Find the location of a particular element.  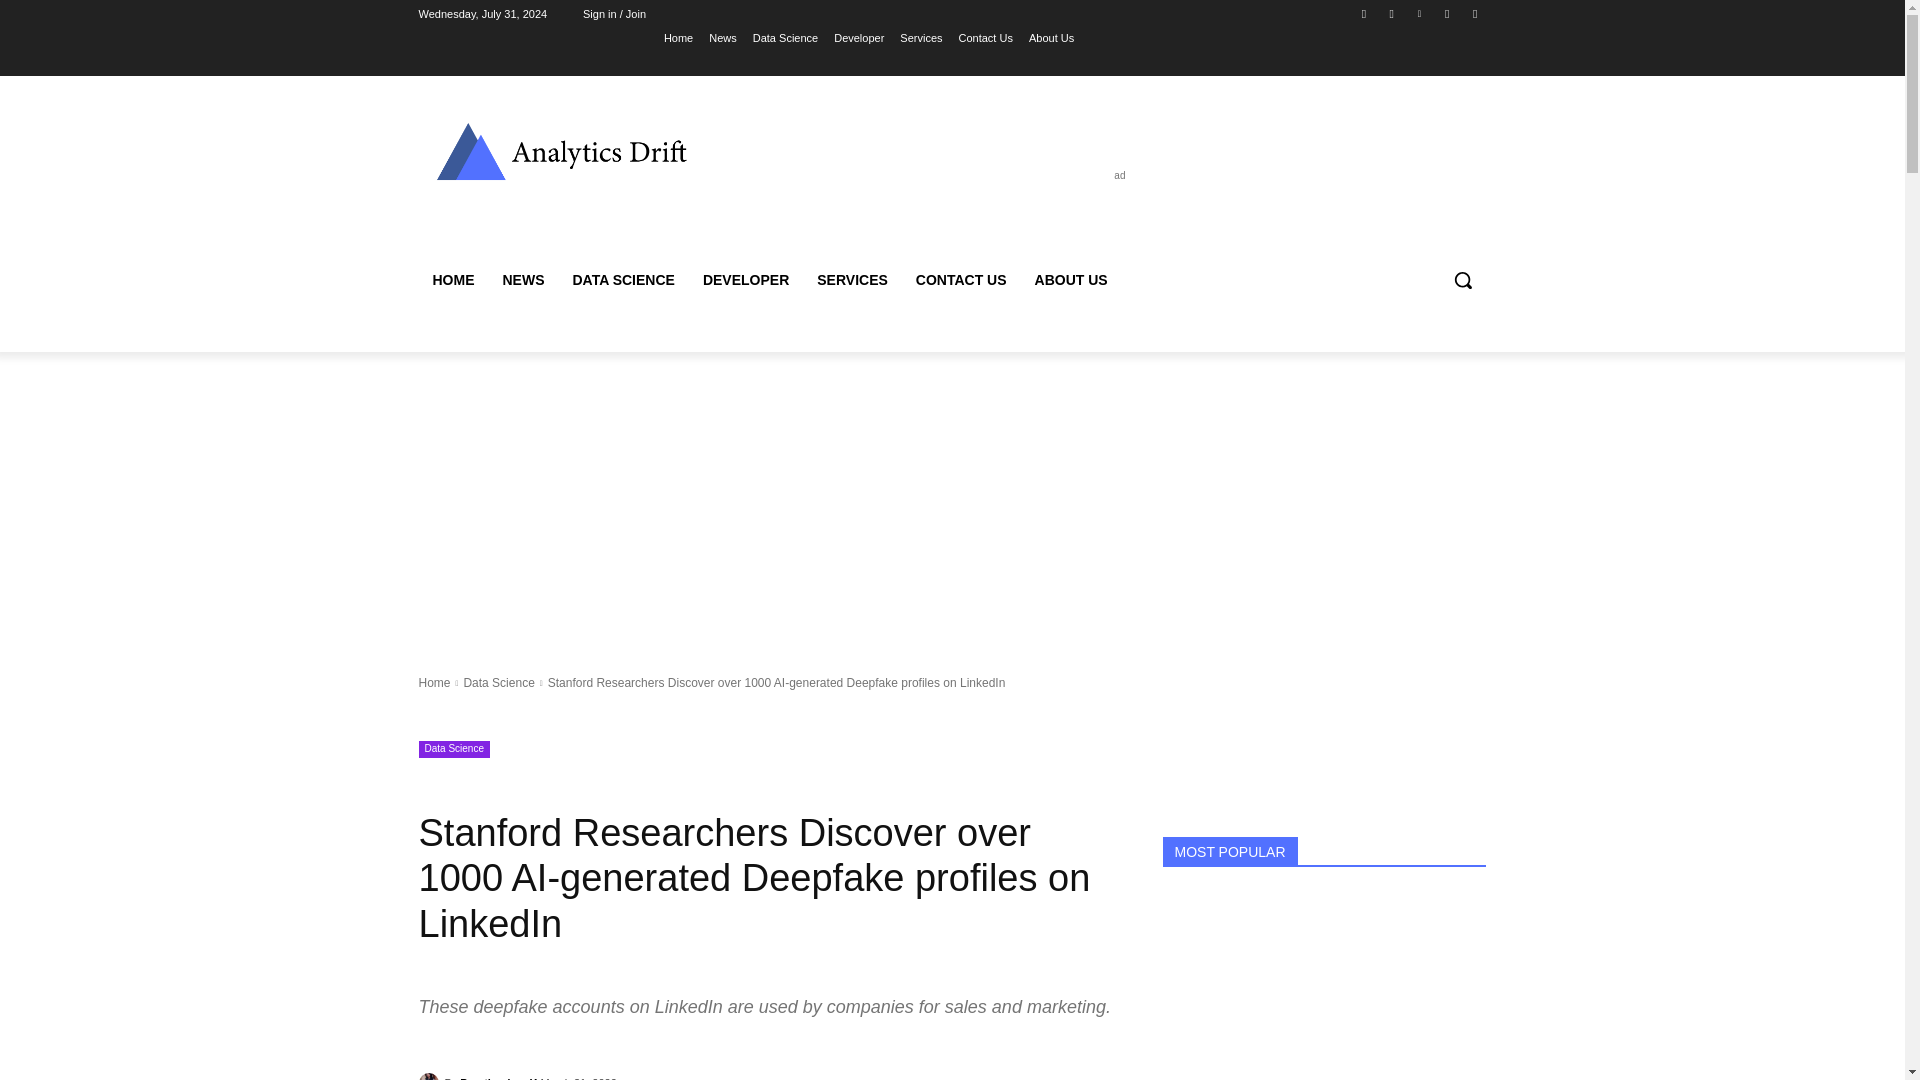

Telegram is located at coordinates (1448, 13).